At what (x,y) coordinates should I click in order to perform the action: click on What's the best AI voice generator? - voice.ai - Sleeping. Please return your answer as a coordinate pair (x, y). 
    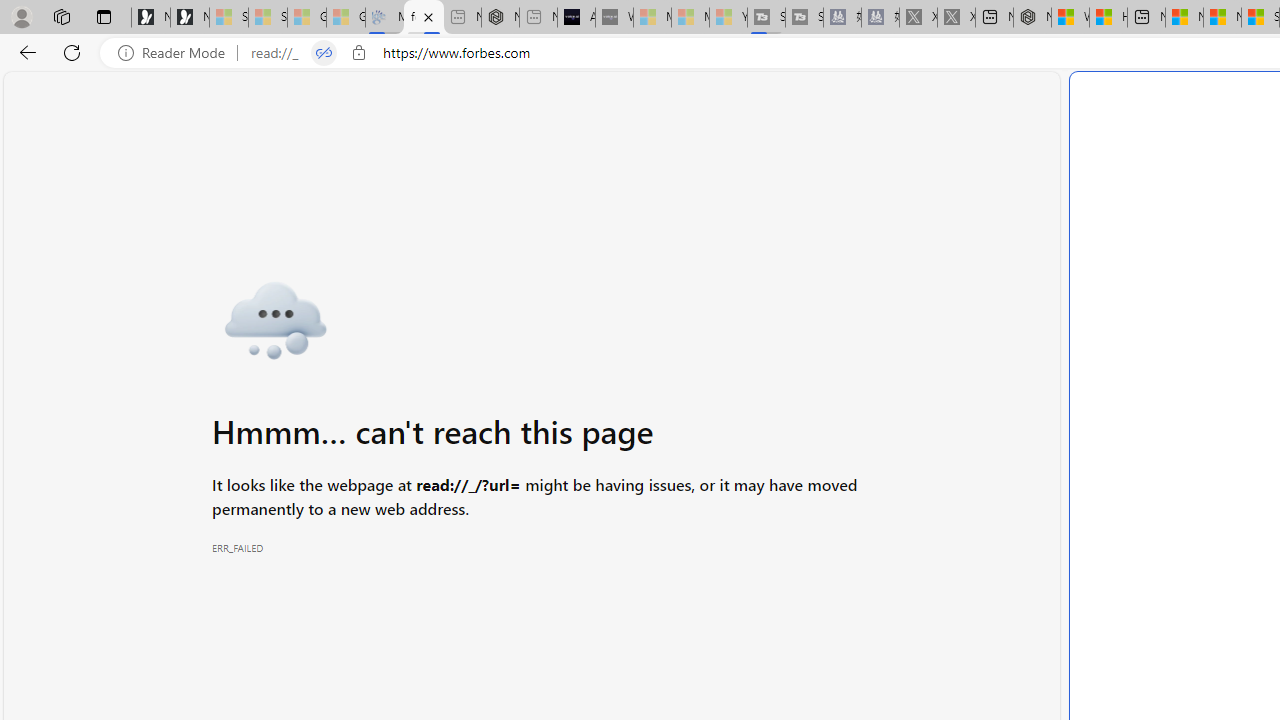
    Looking at the image, I should click on (614, 18).